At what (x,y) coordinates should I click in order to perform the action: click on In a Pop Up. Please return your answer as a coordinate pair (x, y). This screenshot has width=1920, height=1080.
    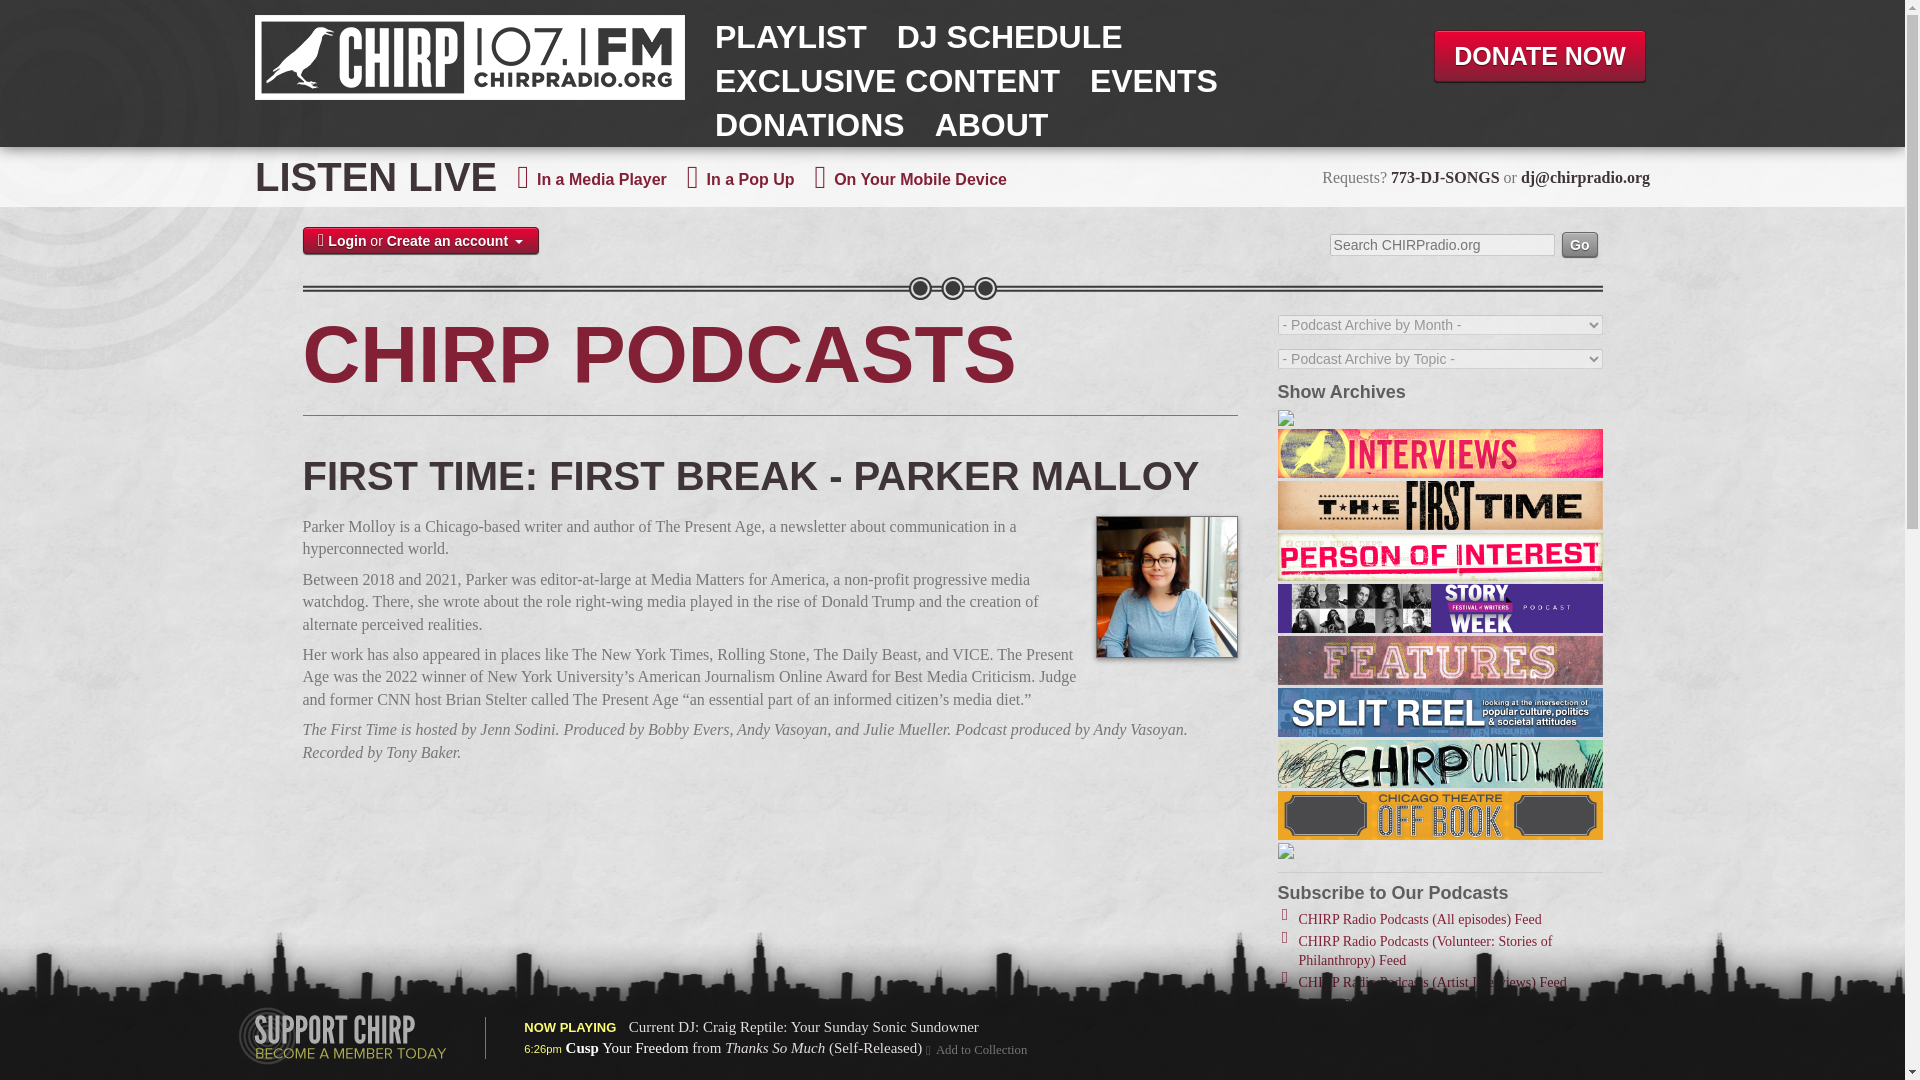
    Looking at the image, I should click on (750, 178).